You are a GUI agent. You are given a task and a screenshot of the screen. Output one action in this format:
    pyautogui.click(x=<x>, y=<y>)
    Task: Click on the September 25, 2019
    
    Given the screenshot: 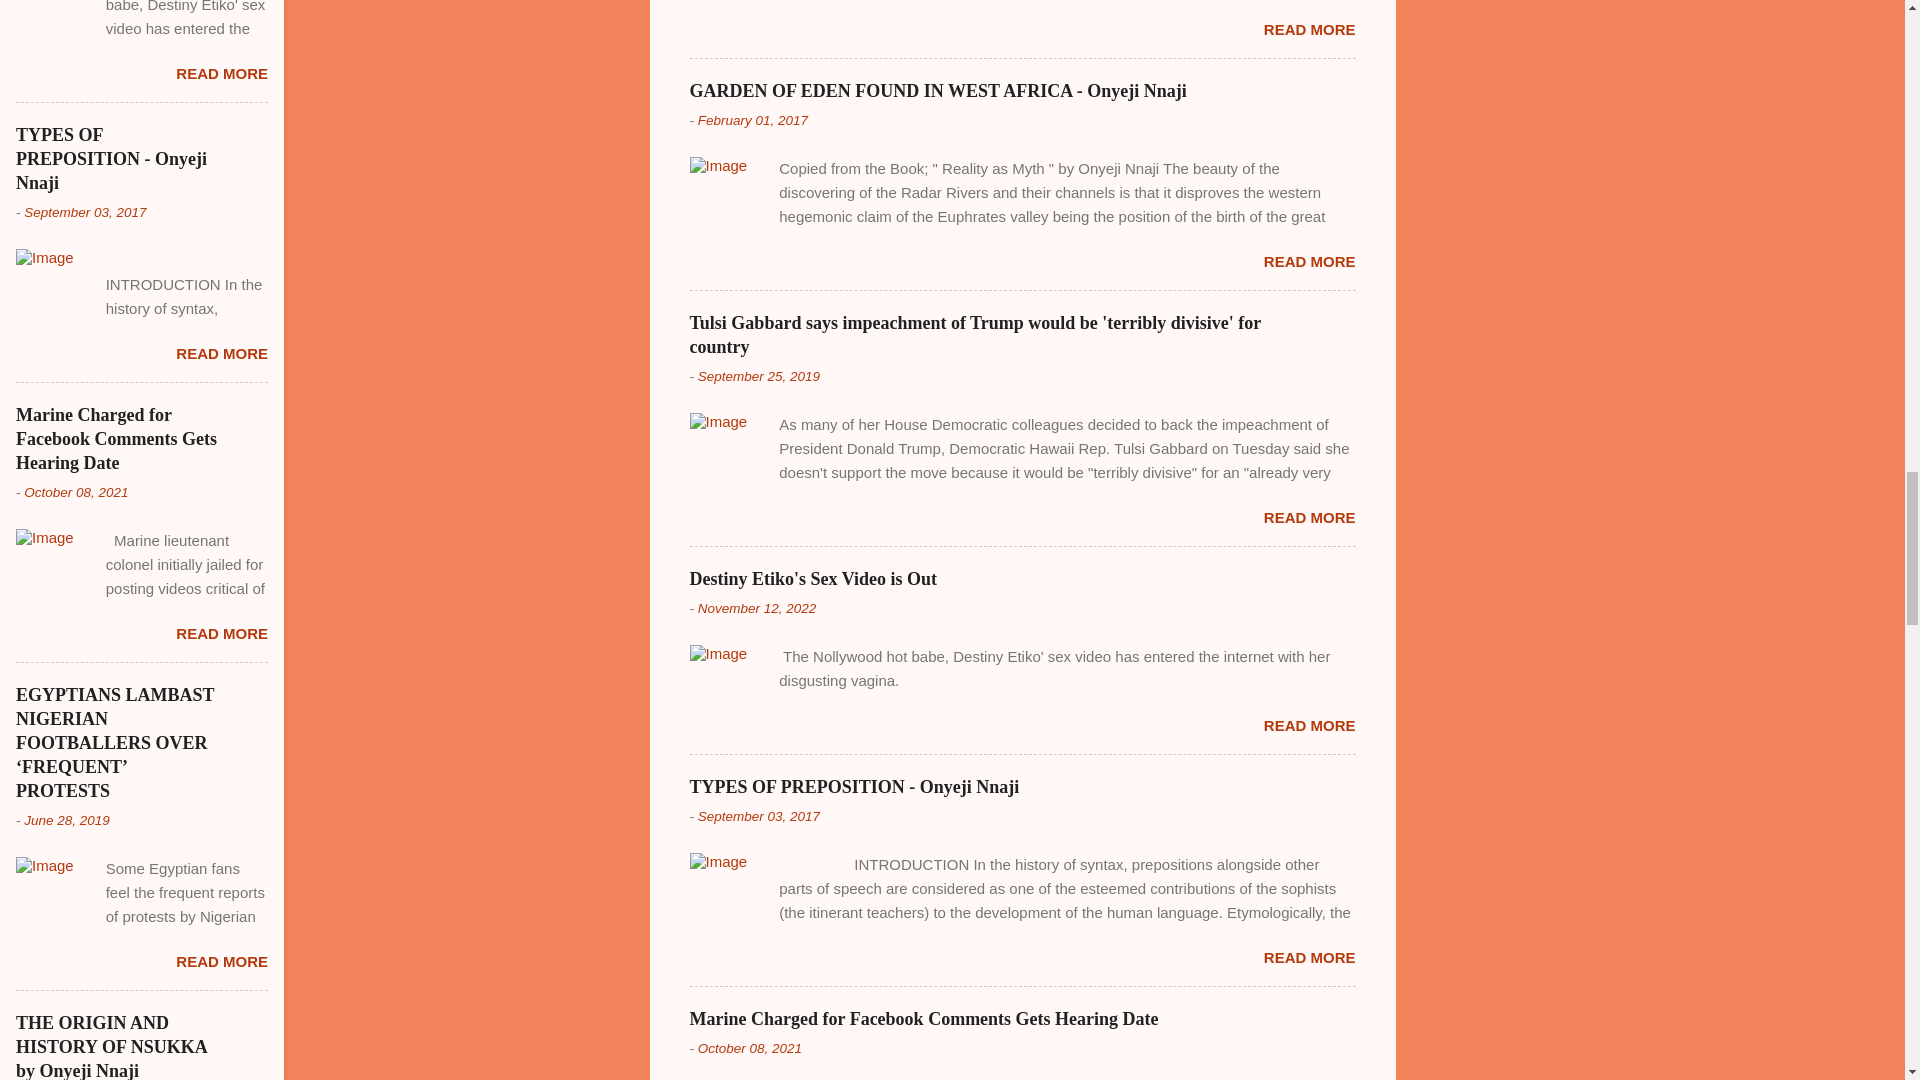 What is the action you would take?
    pyautogui.click(x=758, y=376)
    